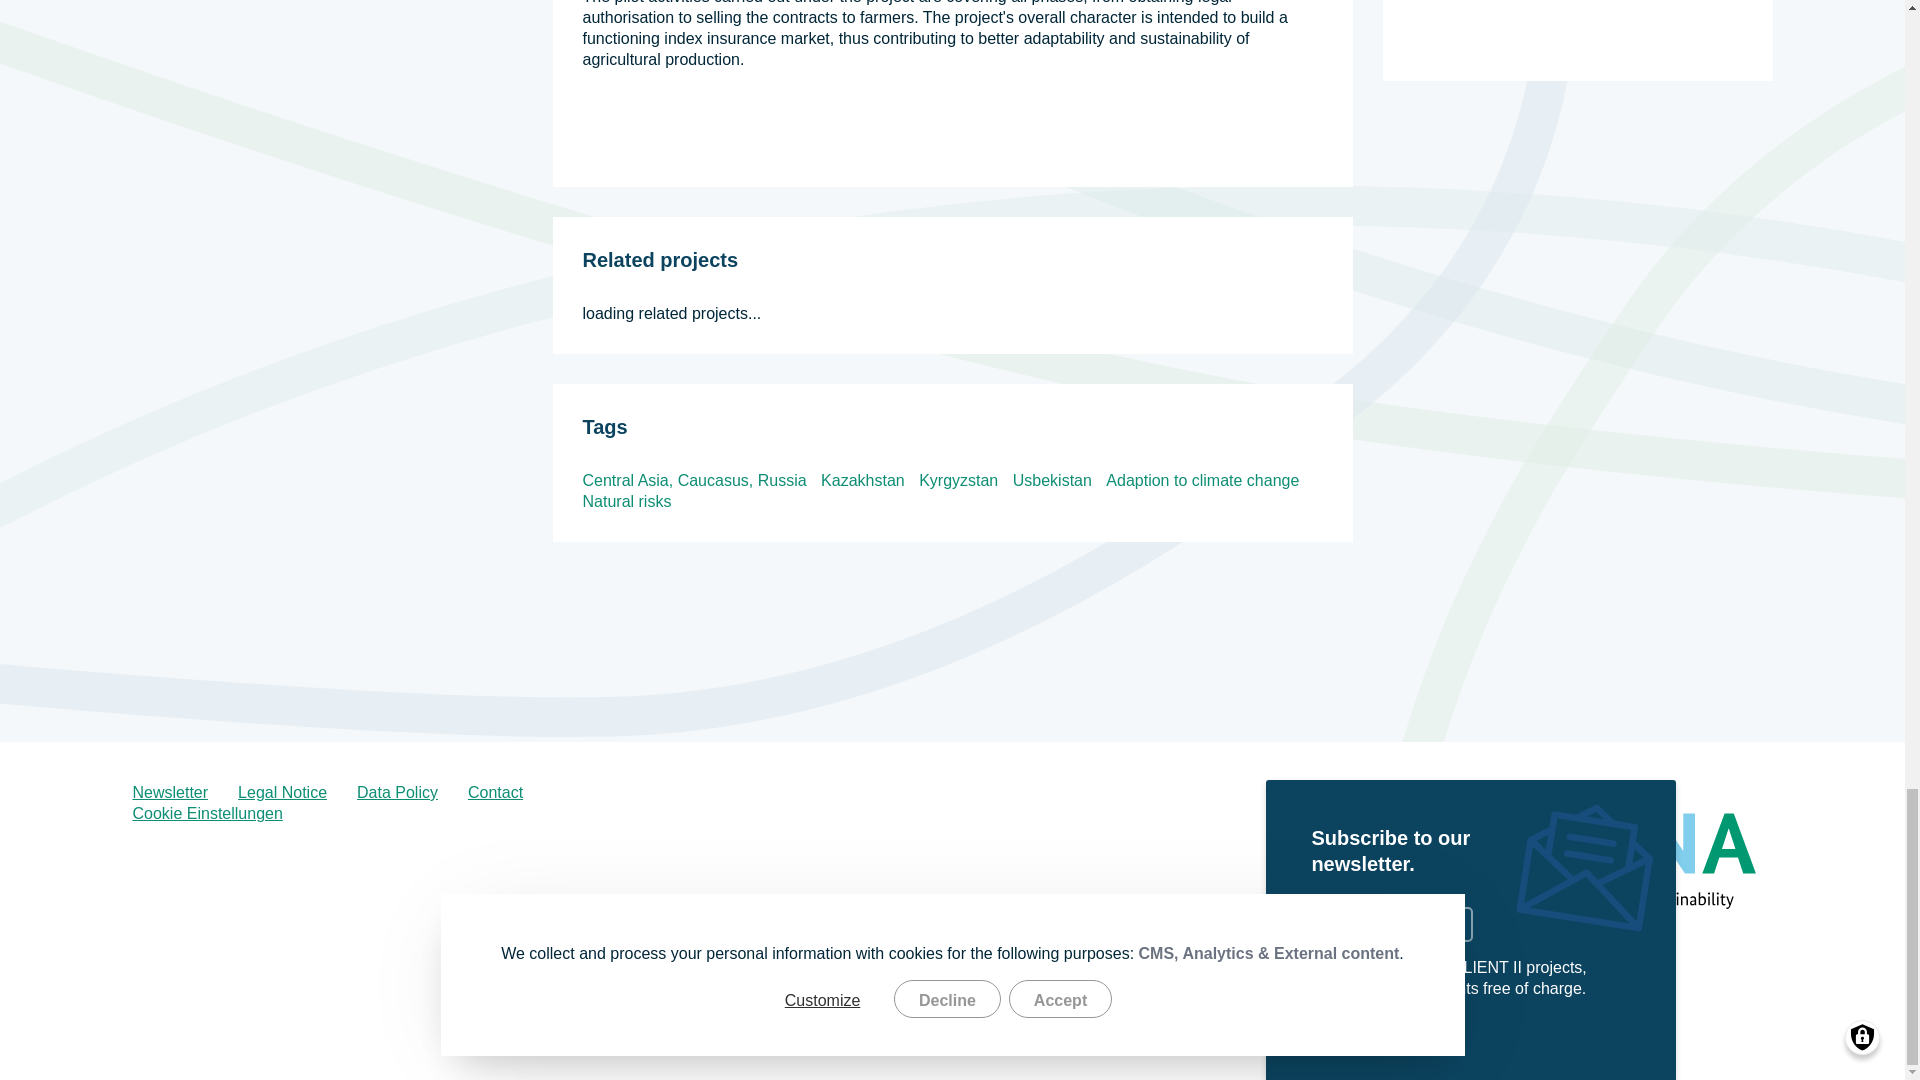 This screenshot has width=1920, height=1080. What do you see at coordinates (958, 480) in the screenshot?
I see `Kyrgyzstan` at bounding box center [958, 480].